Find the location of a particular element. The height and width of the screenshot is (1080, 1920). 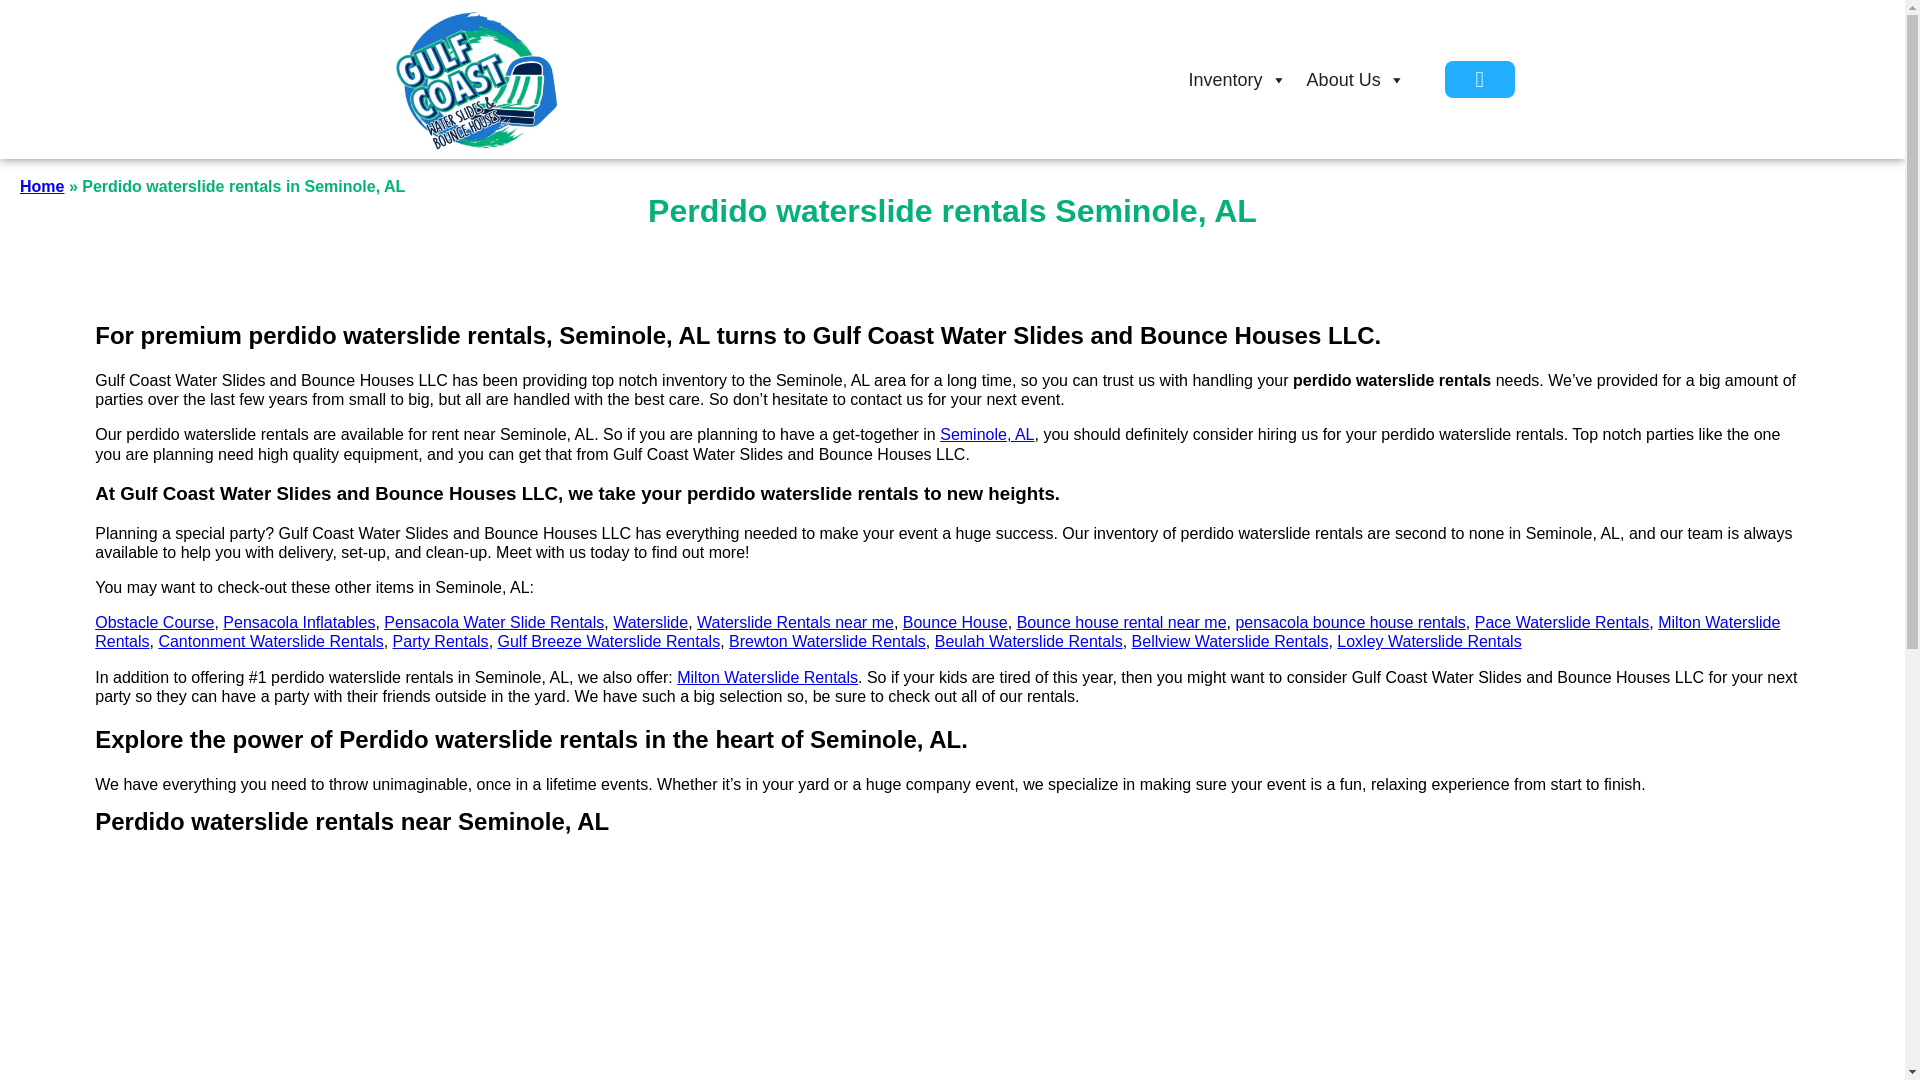

pensacola bounce house rentals is located at coordinates (1349, 622).